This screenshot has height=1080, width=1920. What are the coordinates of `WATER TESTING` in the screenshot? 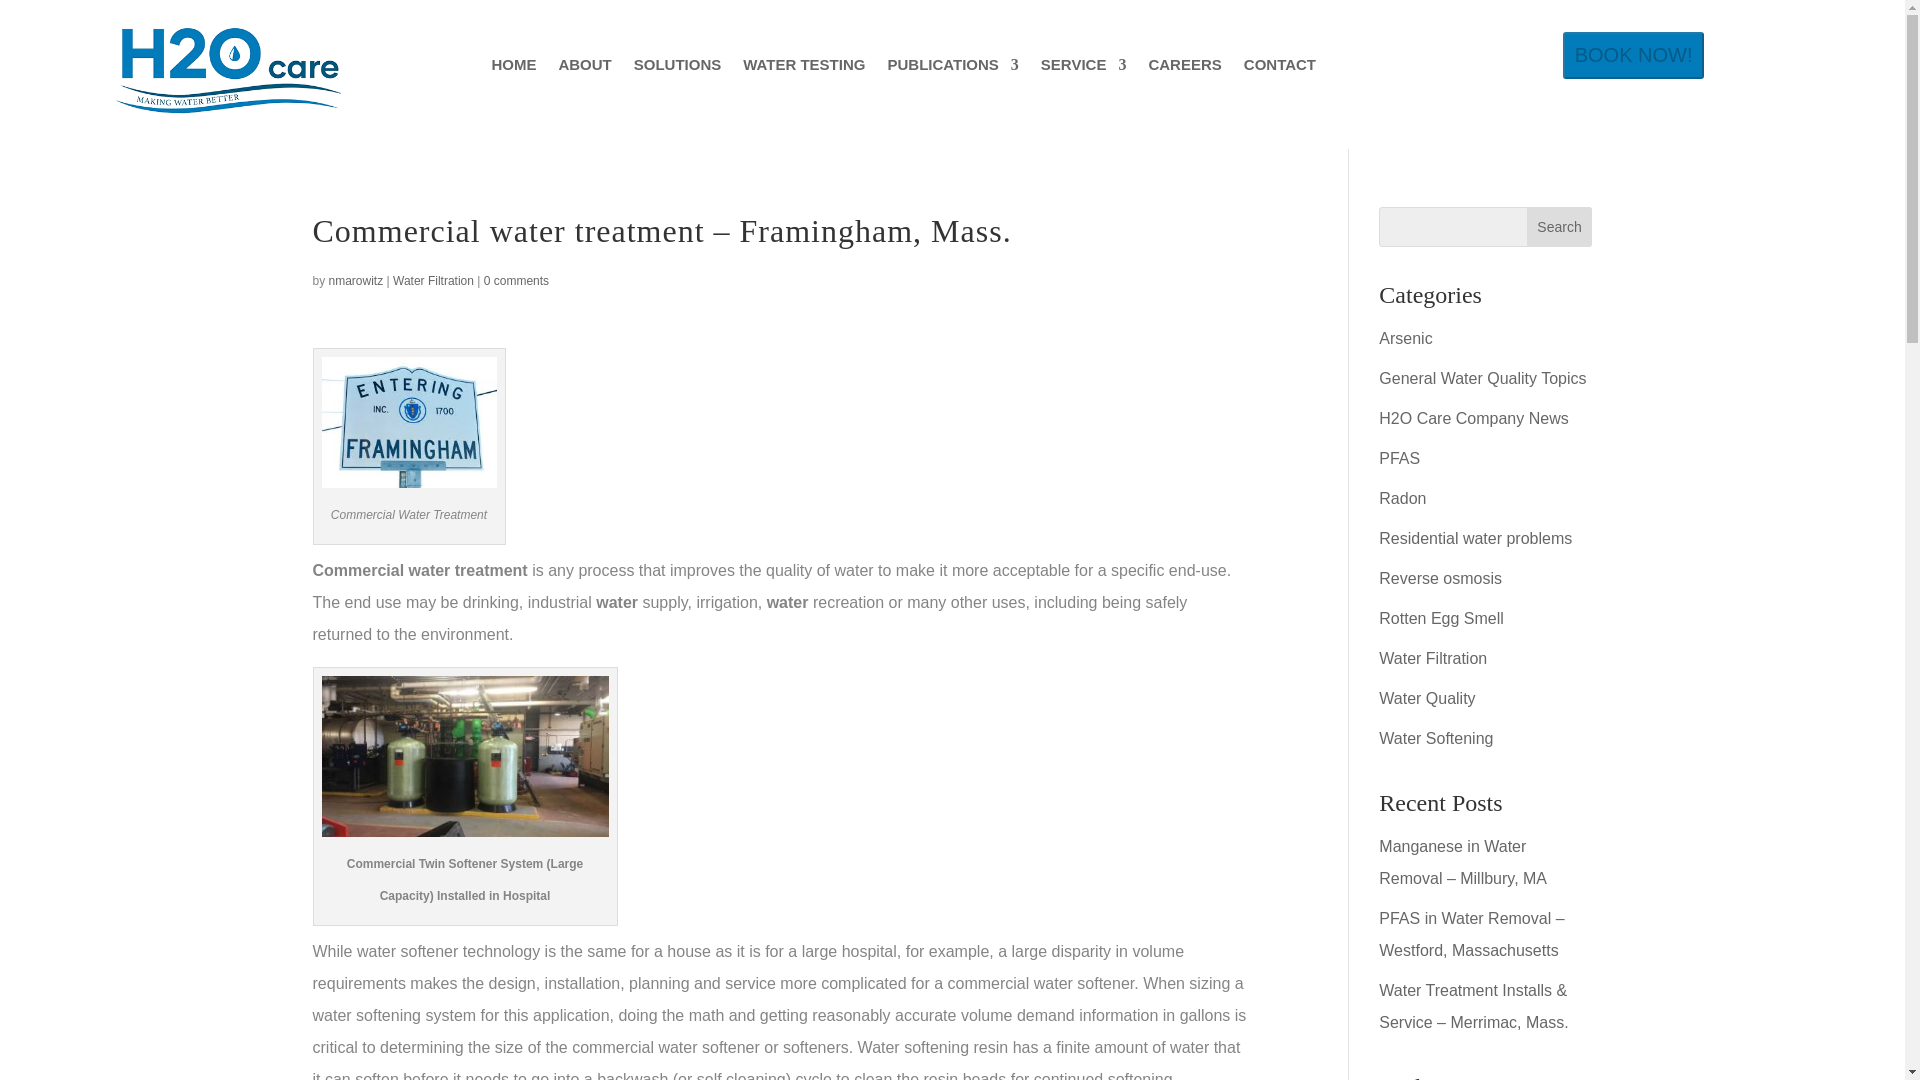 It's located at (804, 68).